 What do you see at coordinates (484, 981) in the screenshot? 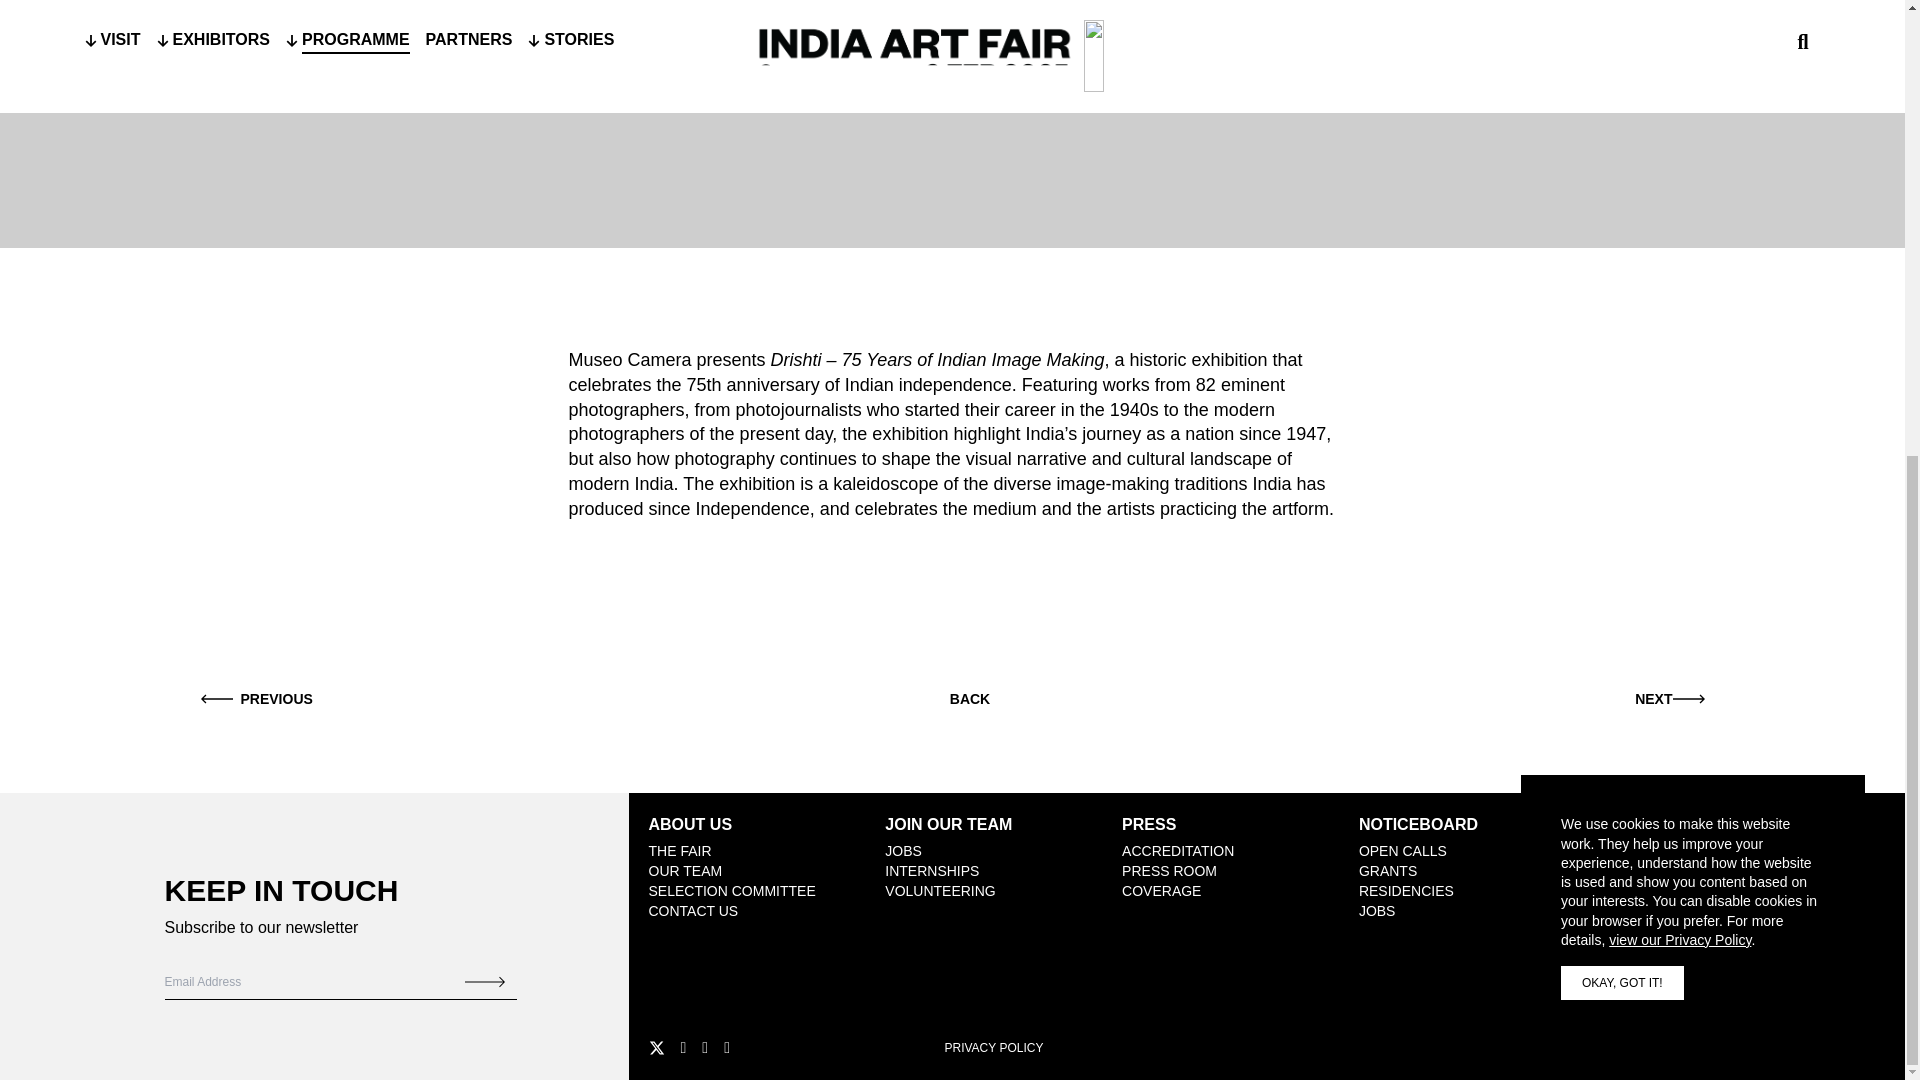
I see `Search` at bounding box center [484, 981].